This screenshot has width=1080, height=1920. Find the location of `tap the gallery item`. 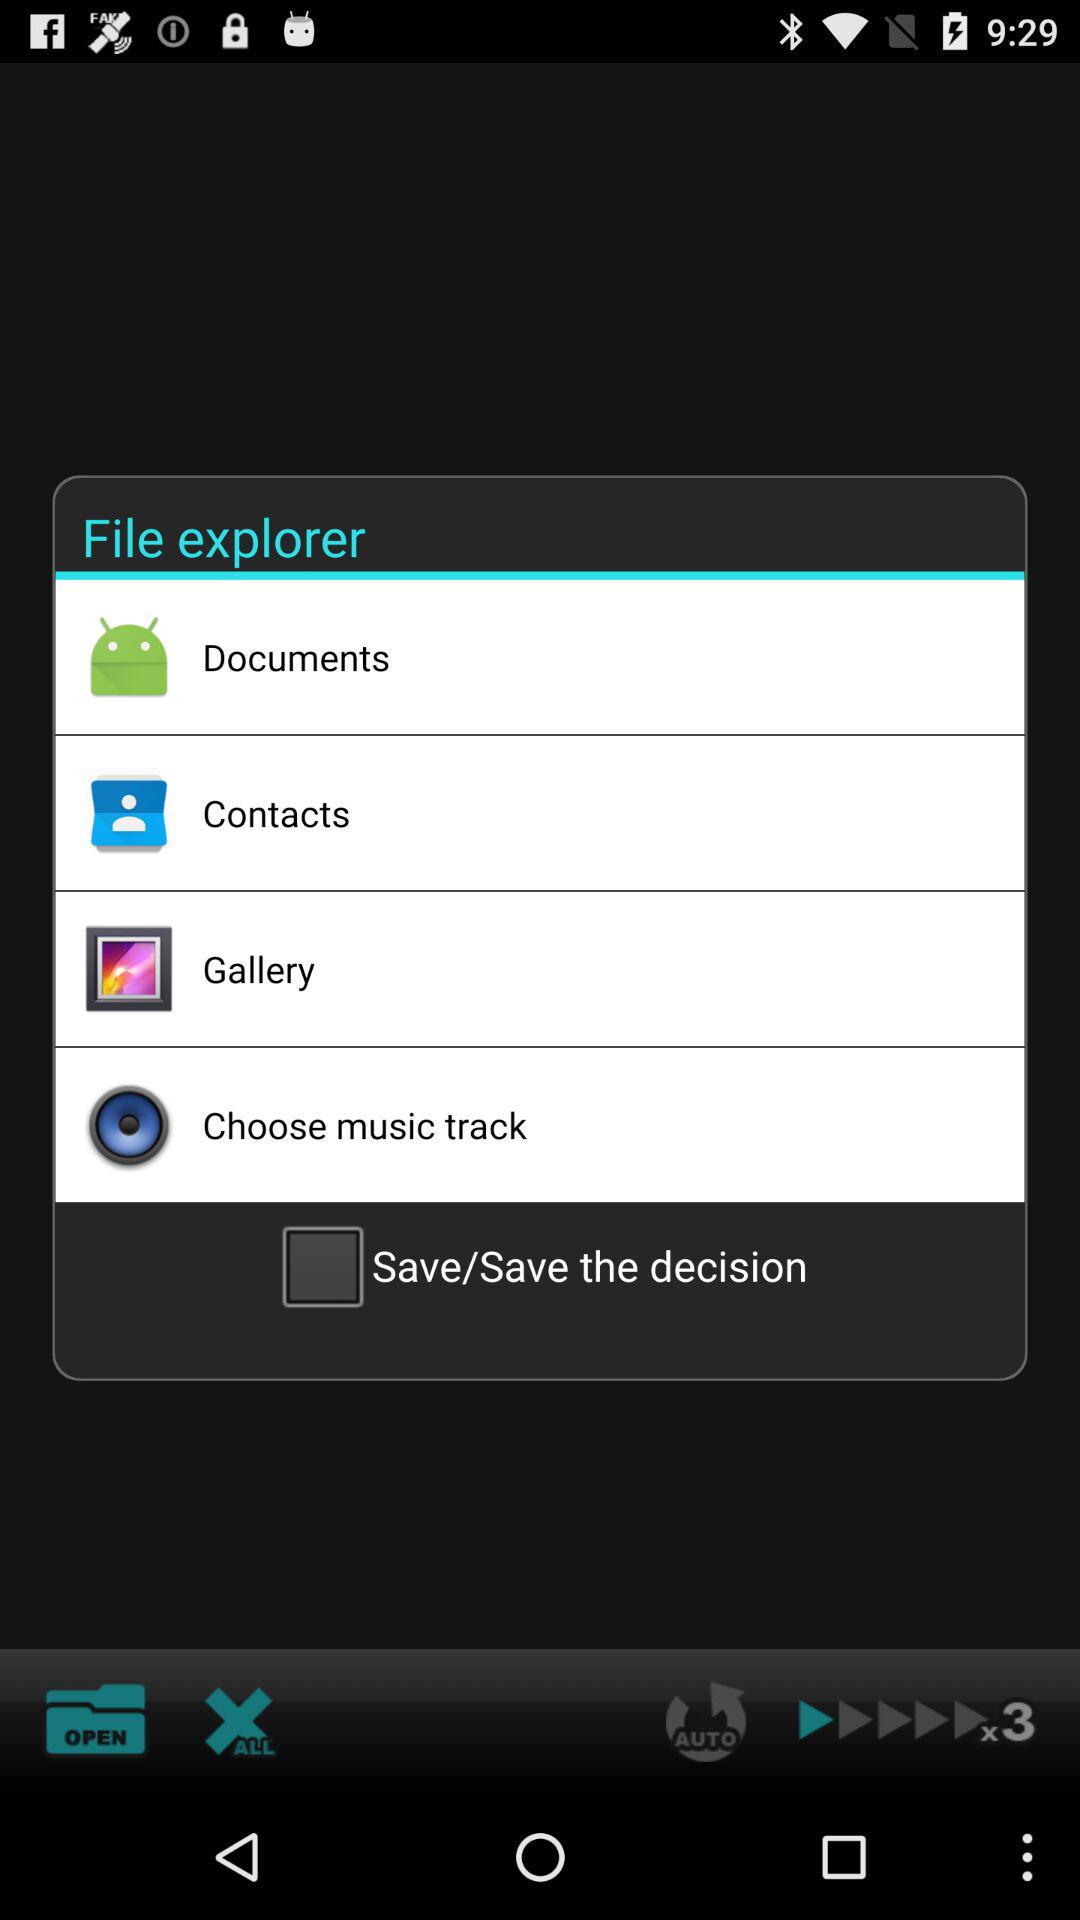

tap the gallery item is located at coordinates (587, 969).